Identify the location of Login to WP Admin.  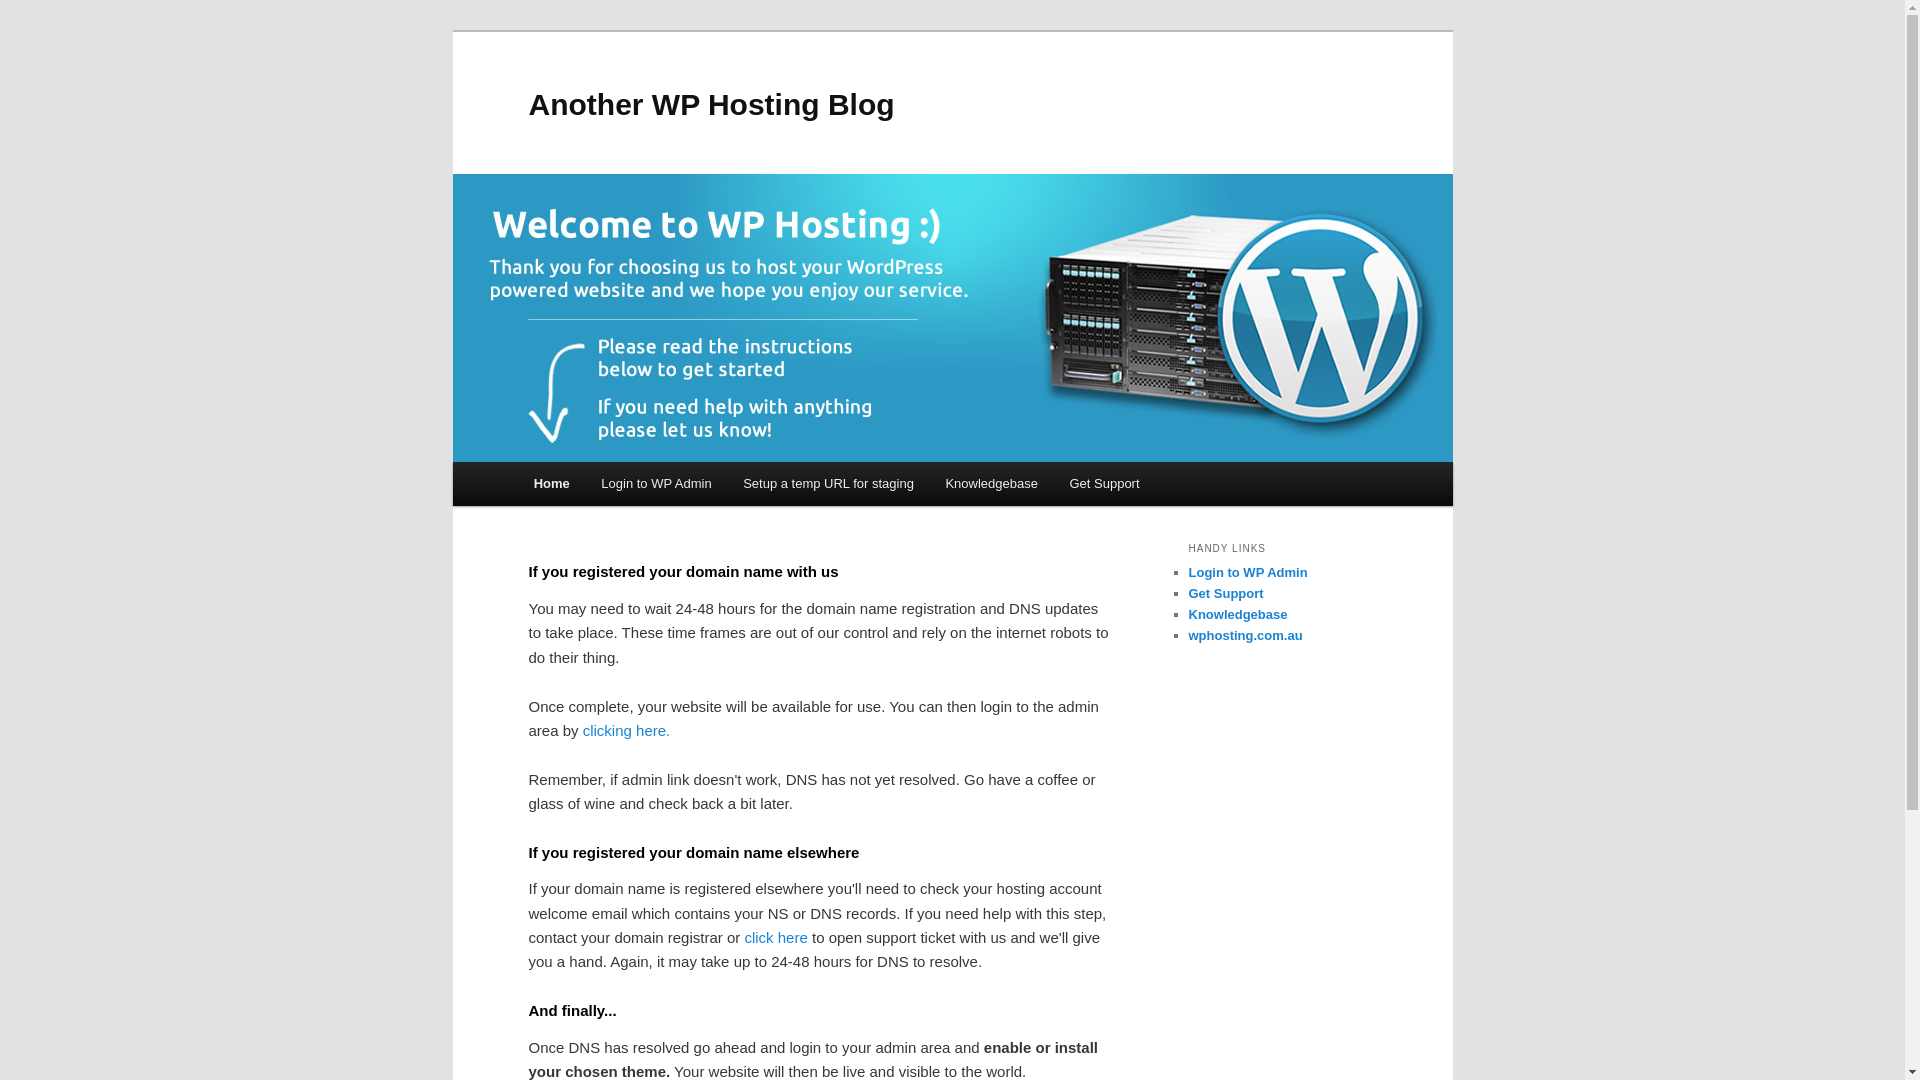
(657, 484).